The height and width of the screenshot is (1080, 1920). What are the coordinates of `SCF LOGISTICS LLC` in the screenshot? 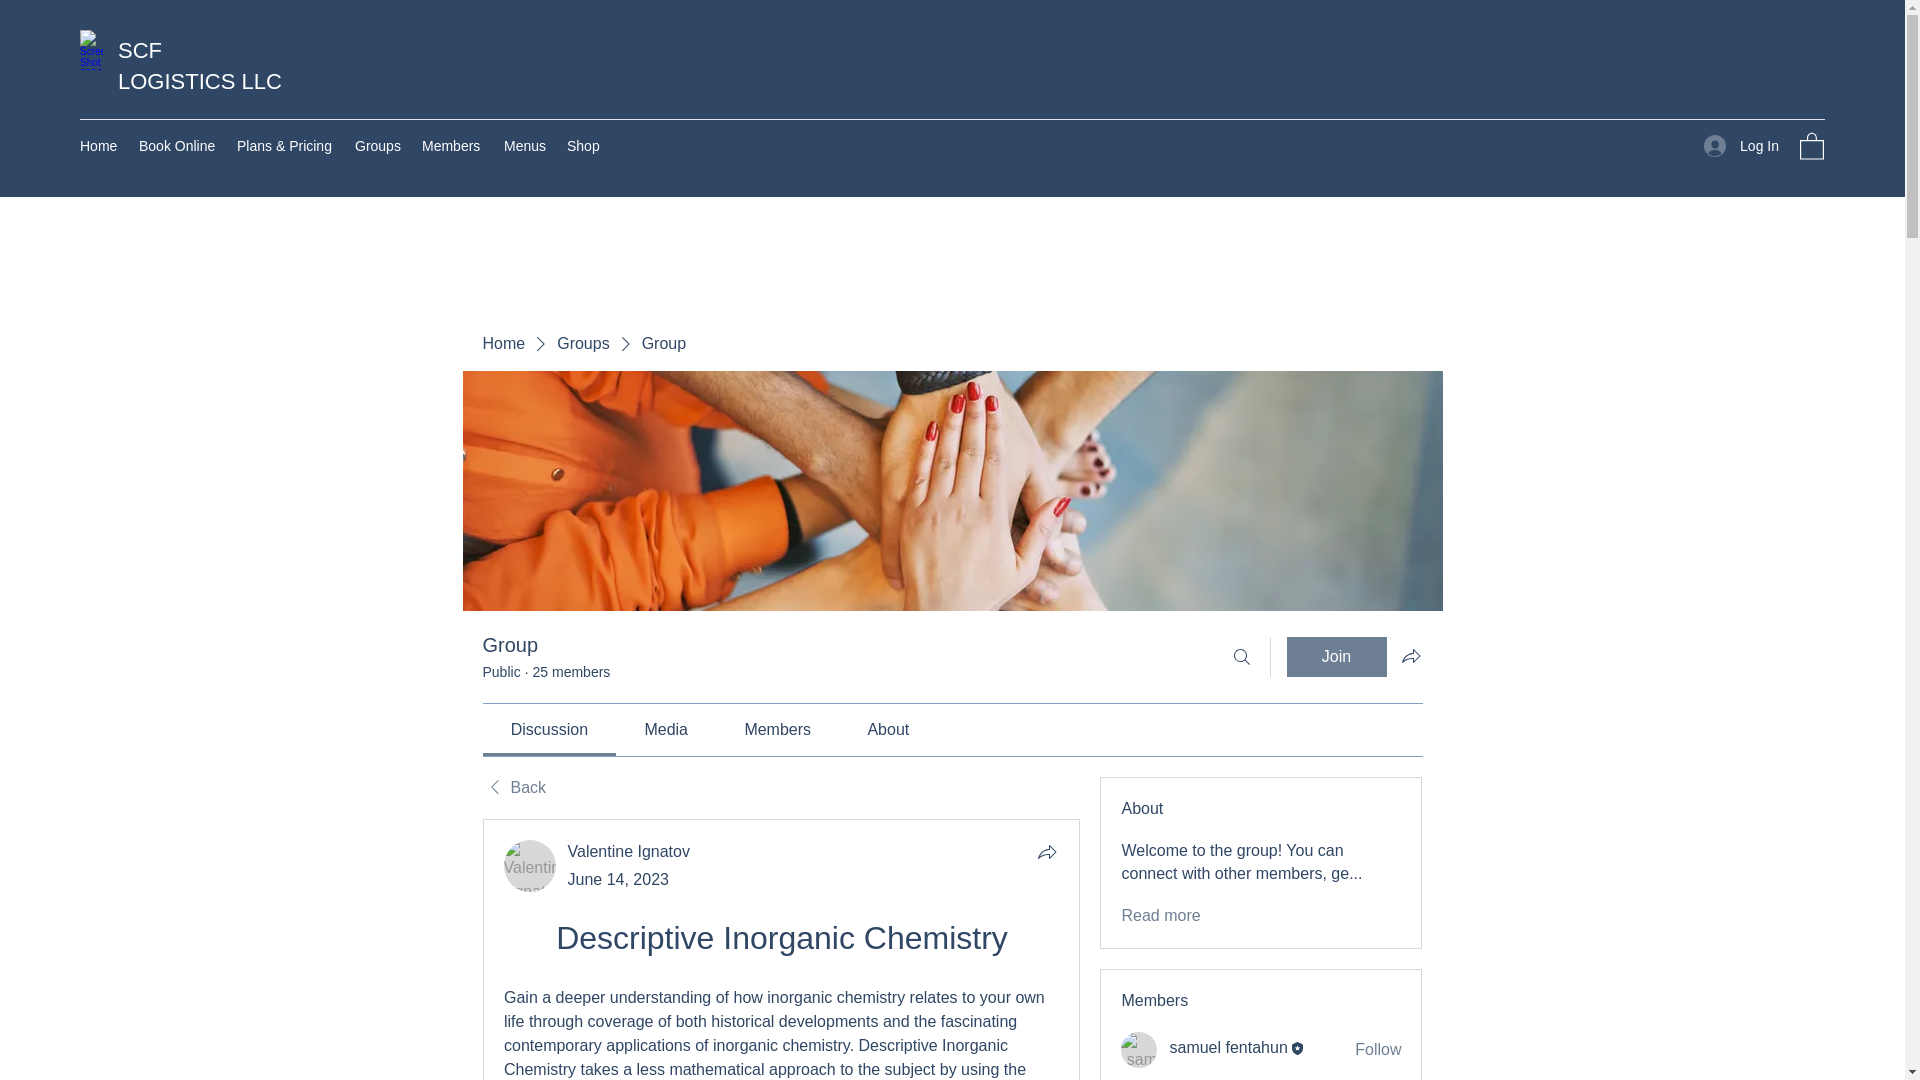 It's located at (200, 65).